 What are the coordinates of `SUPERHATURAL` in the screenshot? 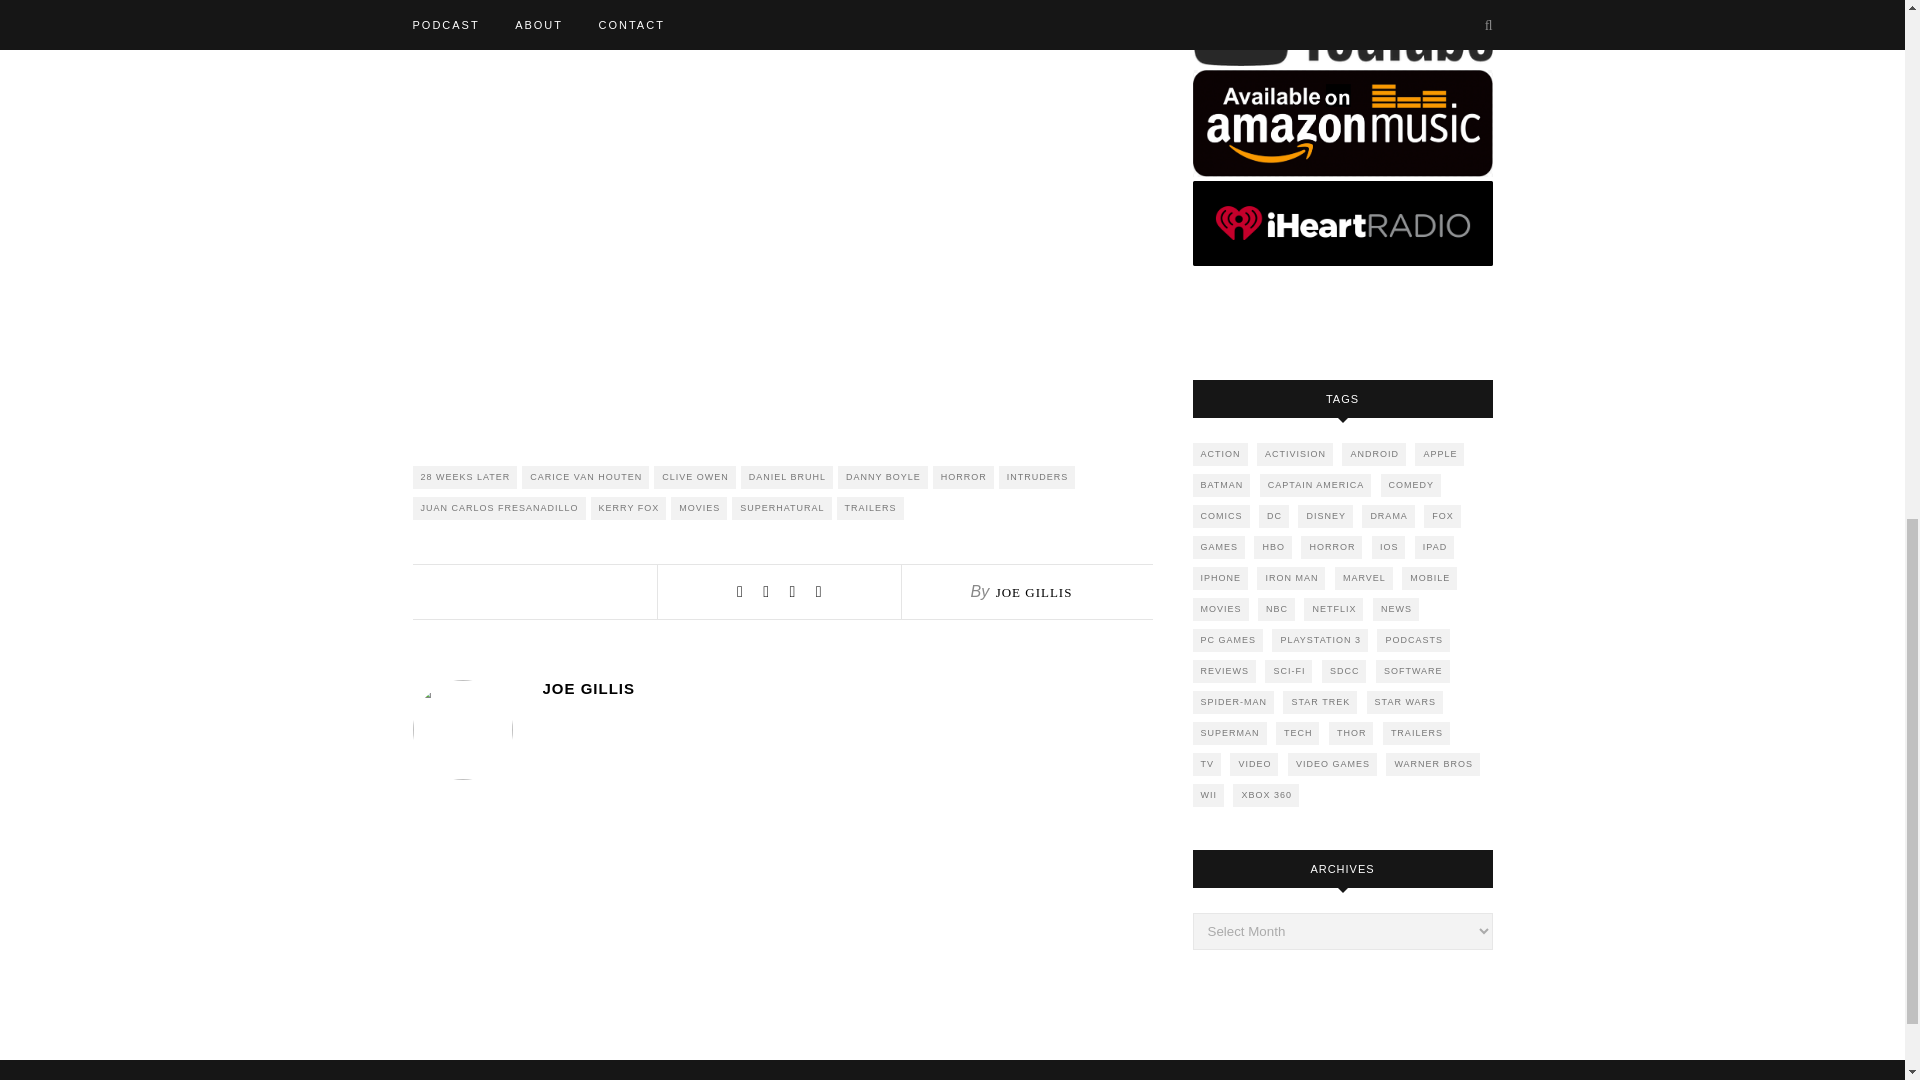 It's located at (781, 508).